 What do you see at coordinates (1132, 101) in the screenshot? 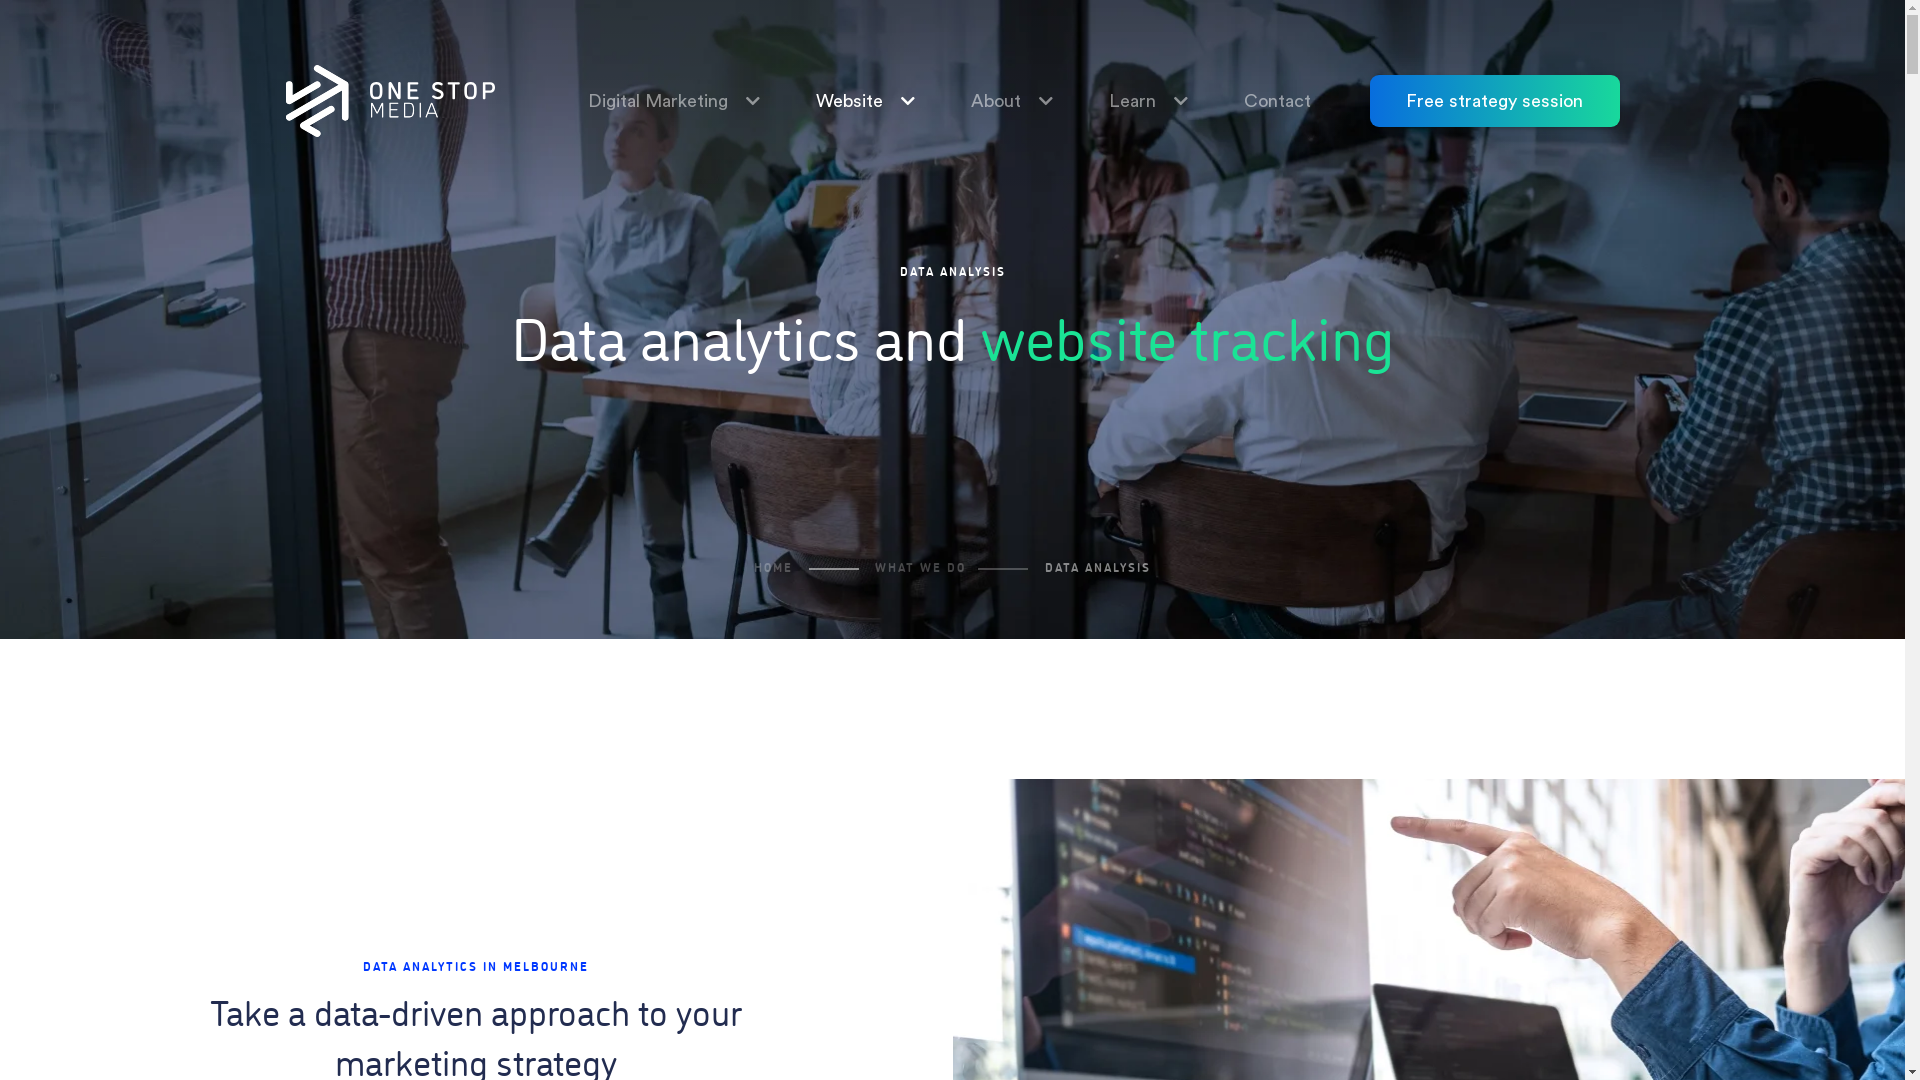
I see `Learn` at bounding box center [1132, 101].